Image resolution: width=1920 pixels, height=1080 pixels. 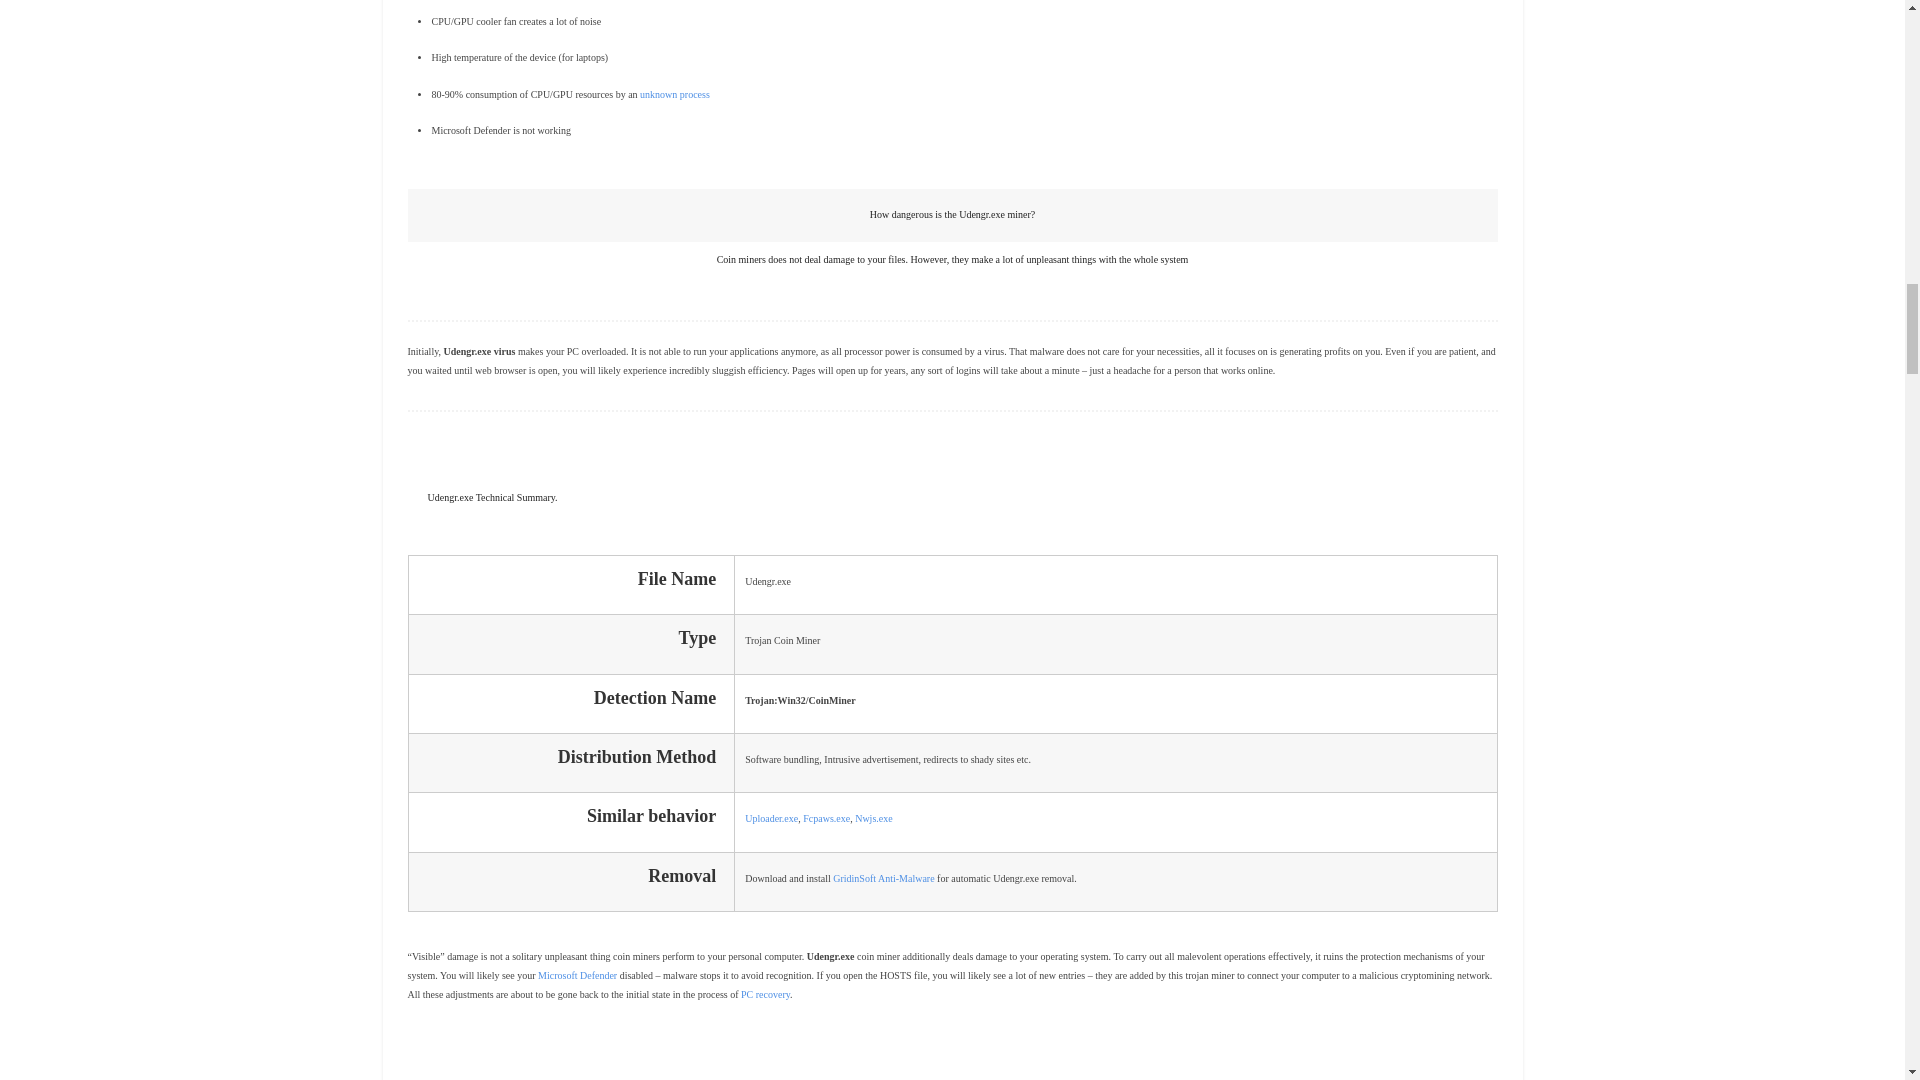 I want to click on Fcpaws.exe, so click(x=826, y=818).